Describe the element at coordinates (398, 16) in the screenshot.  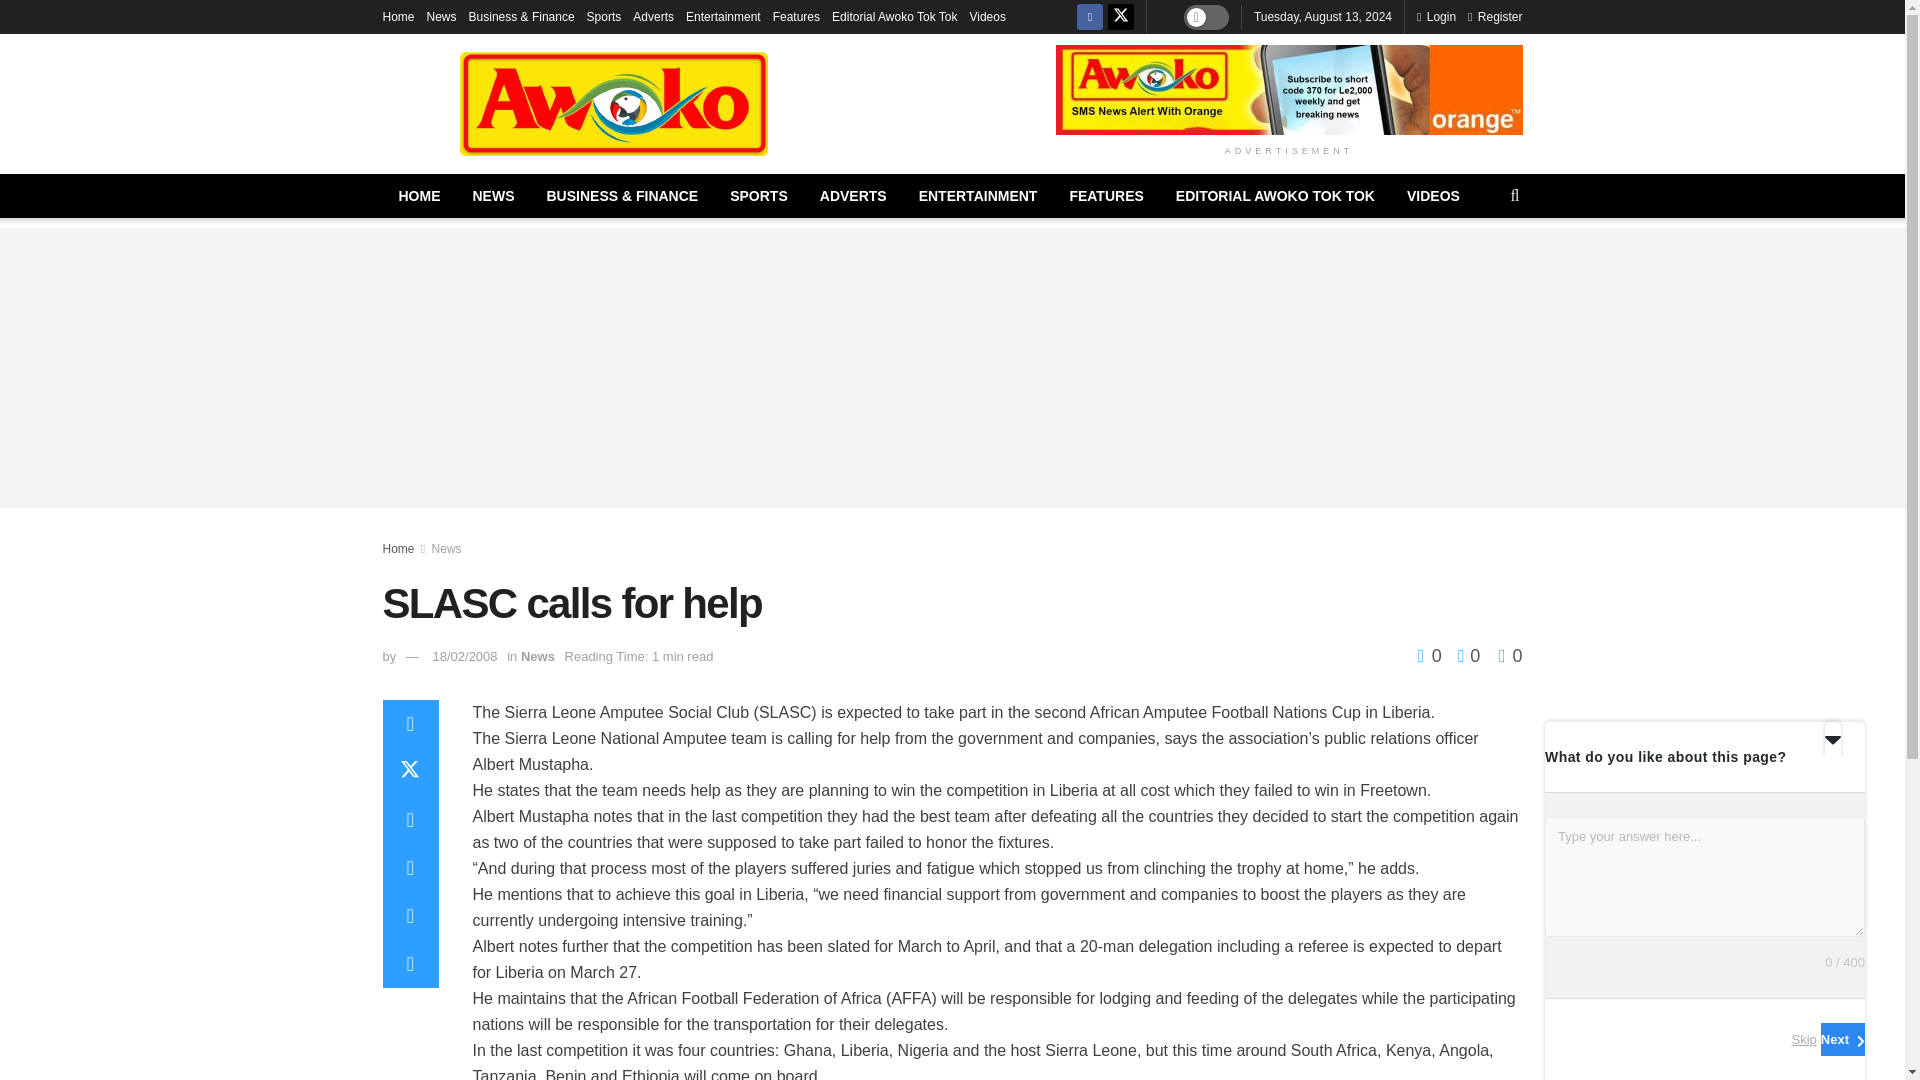
I see `Home` at that location.